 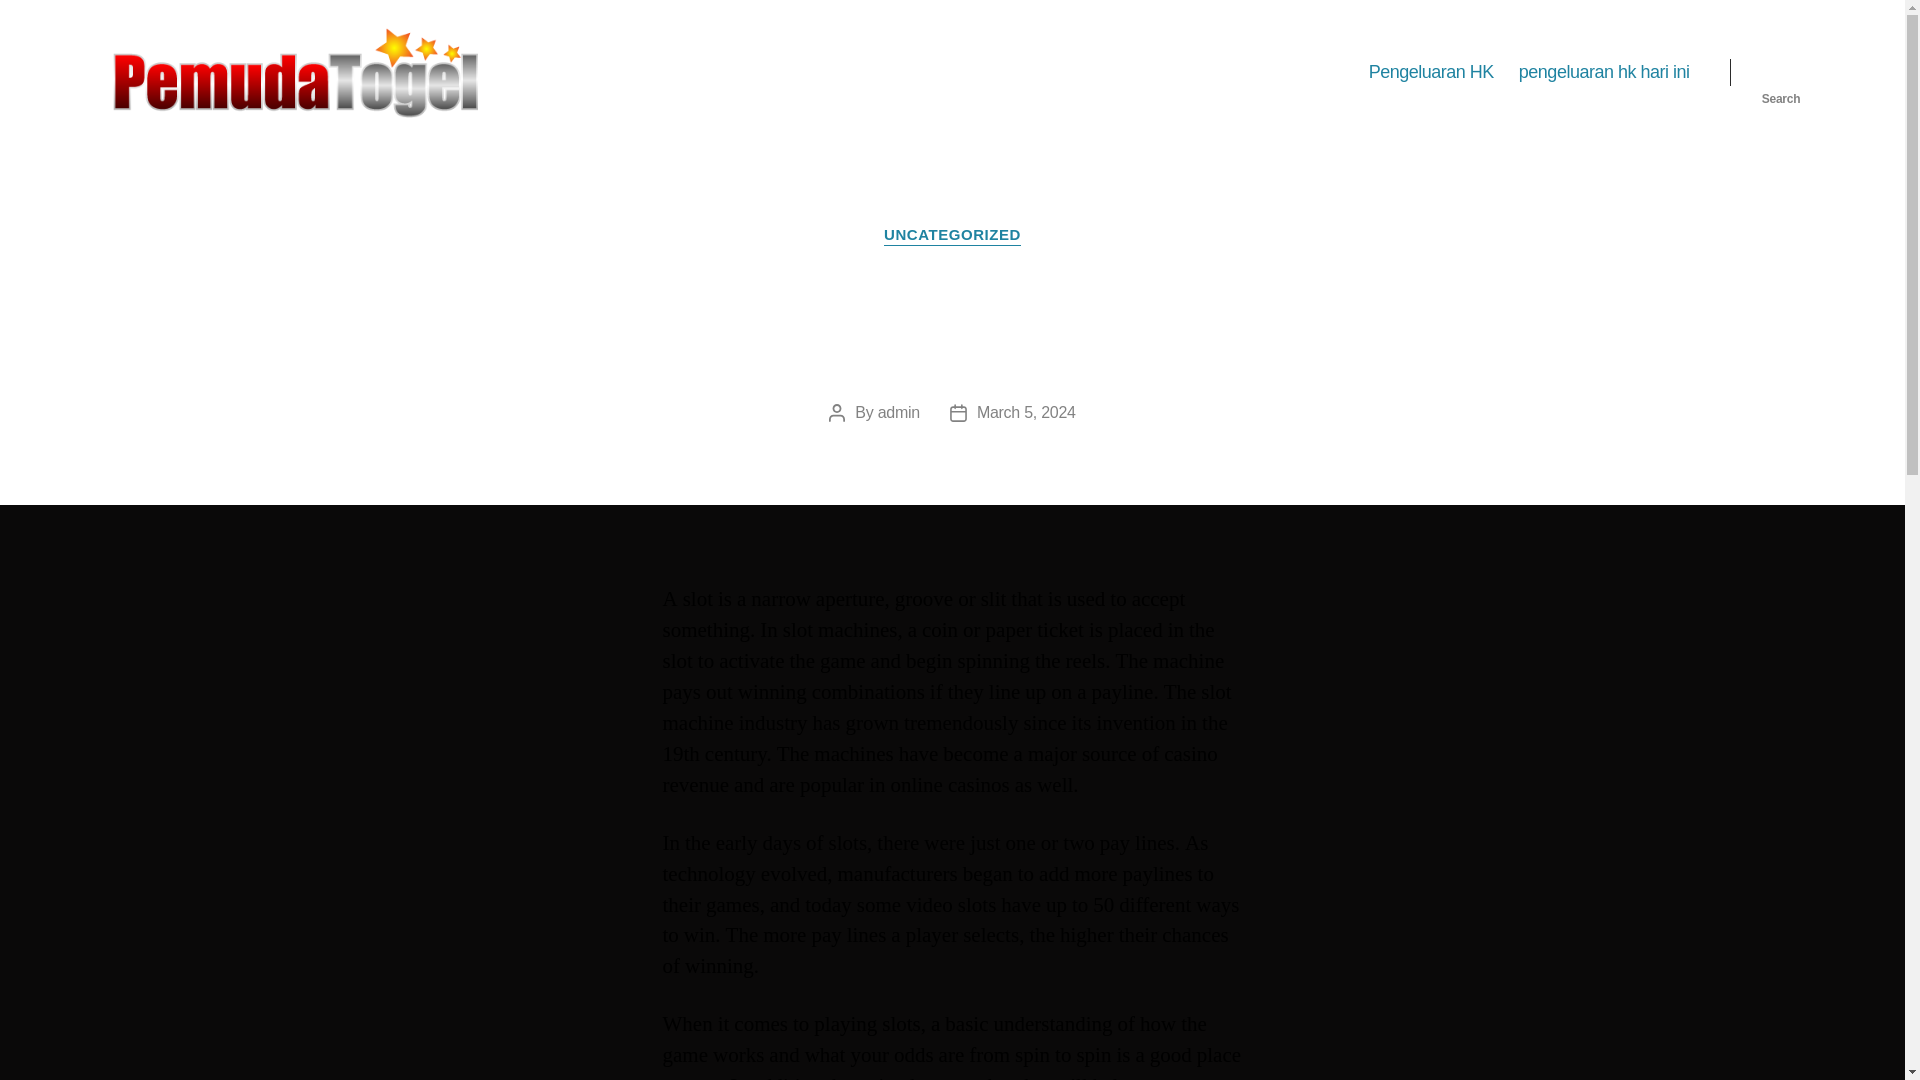 What do you see at coordinates (1781, 72) in the screenshot?
I see `Search` at bounding box center [1781, 72].